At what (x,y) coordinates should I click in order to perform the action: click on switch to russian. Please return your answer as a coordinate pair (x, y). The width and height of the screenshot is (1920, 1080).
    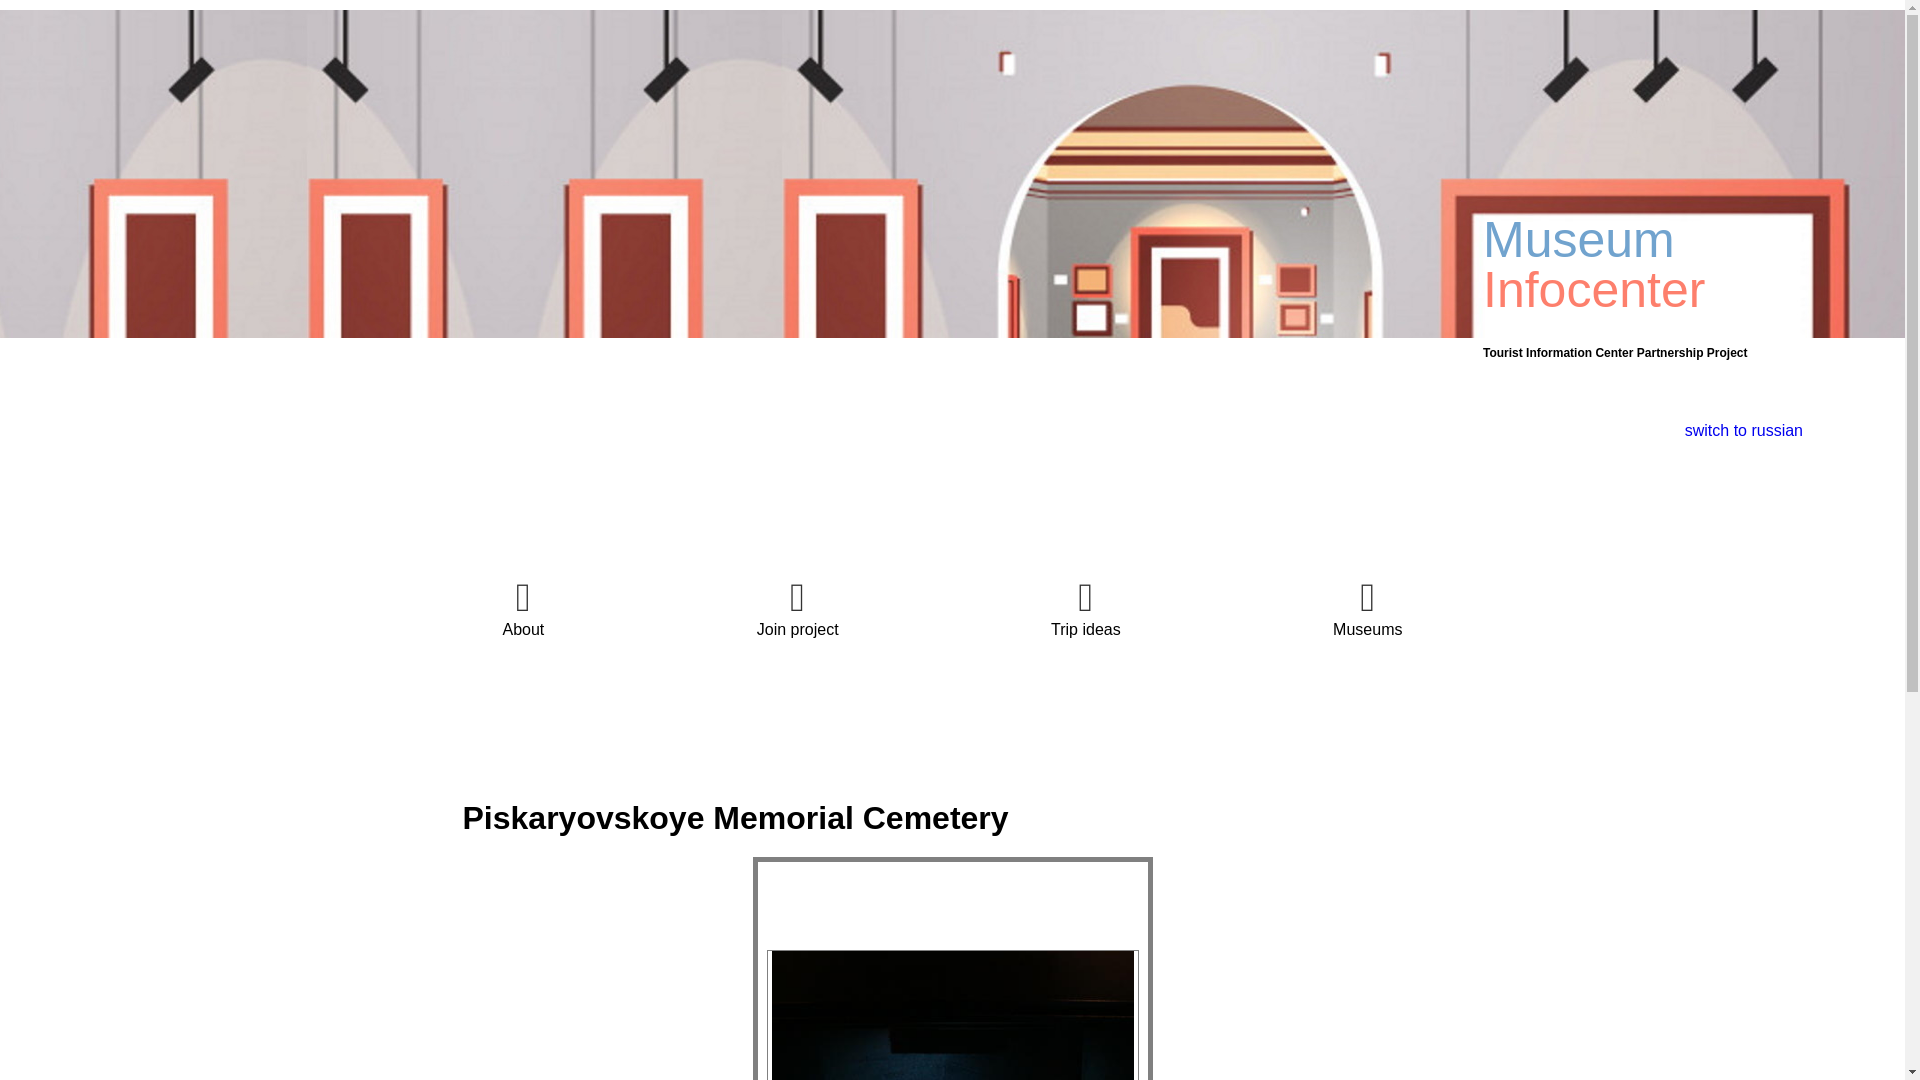
    Looking at the image, I should click on (1744, 430).